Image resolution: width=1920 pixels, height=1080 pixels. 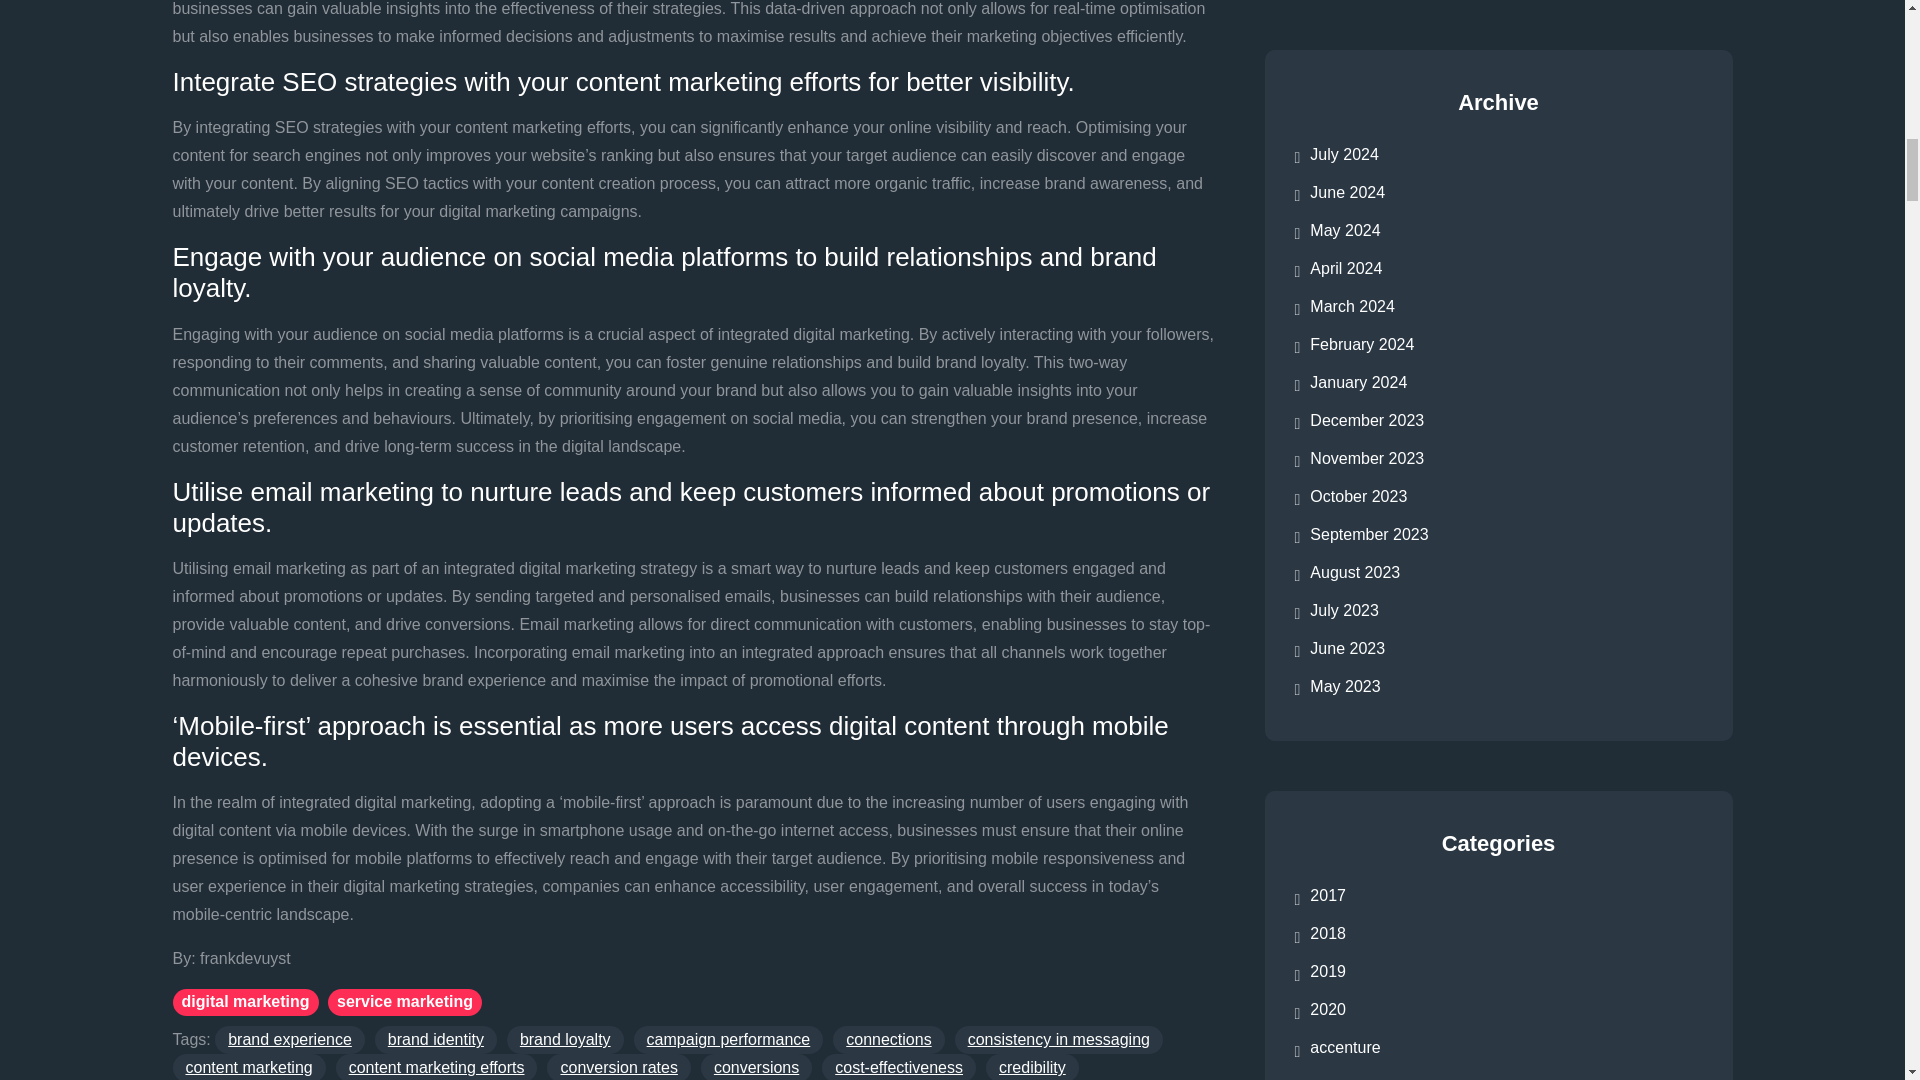 What do you see at coordinates (248, 1067) in the screenshot?
I see `content marketing` at bounding box center [248, 1067].